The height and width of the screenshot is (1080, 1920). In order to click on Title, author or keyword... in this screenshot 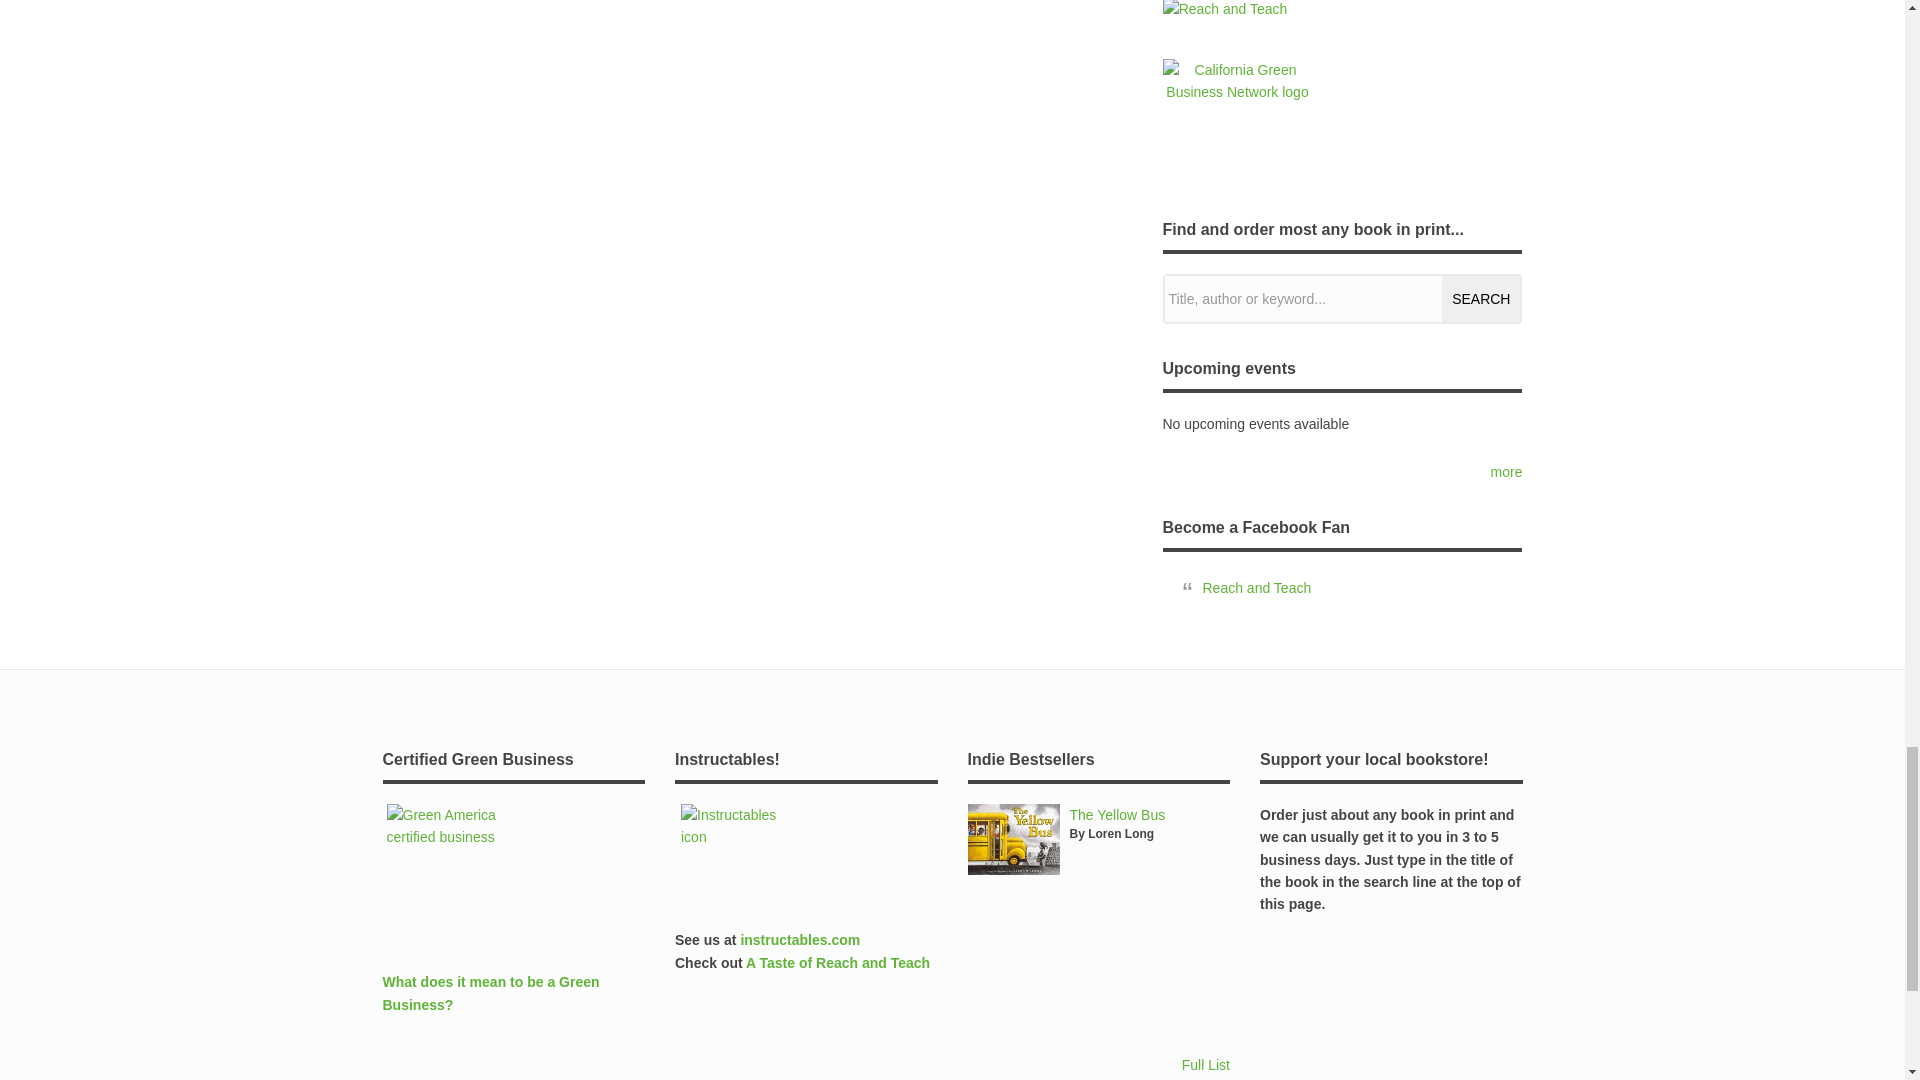, I will do `click(1342, 299)`.